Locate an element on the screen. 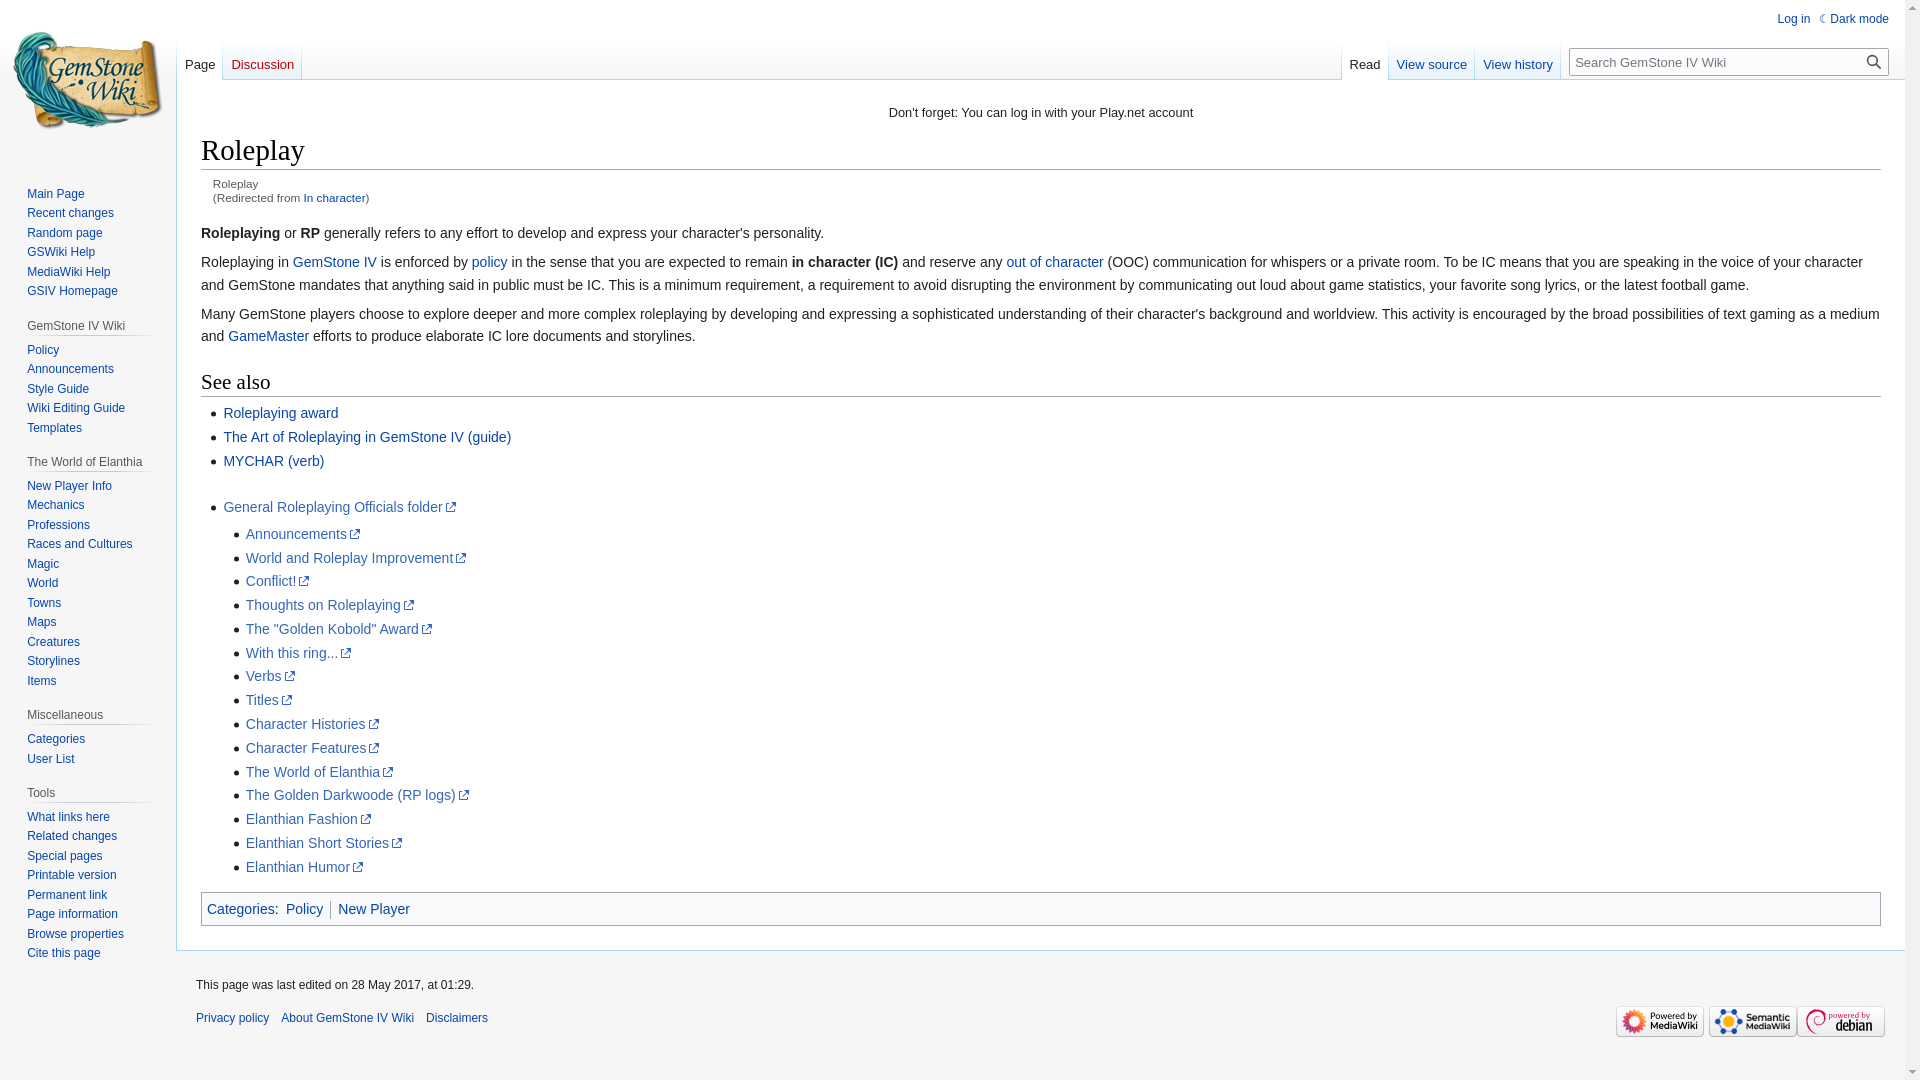 This screenshot has width=1920, height=1080. out of character is located at coordinates (1054, 262).